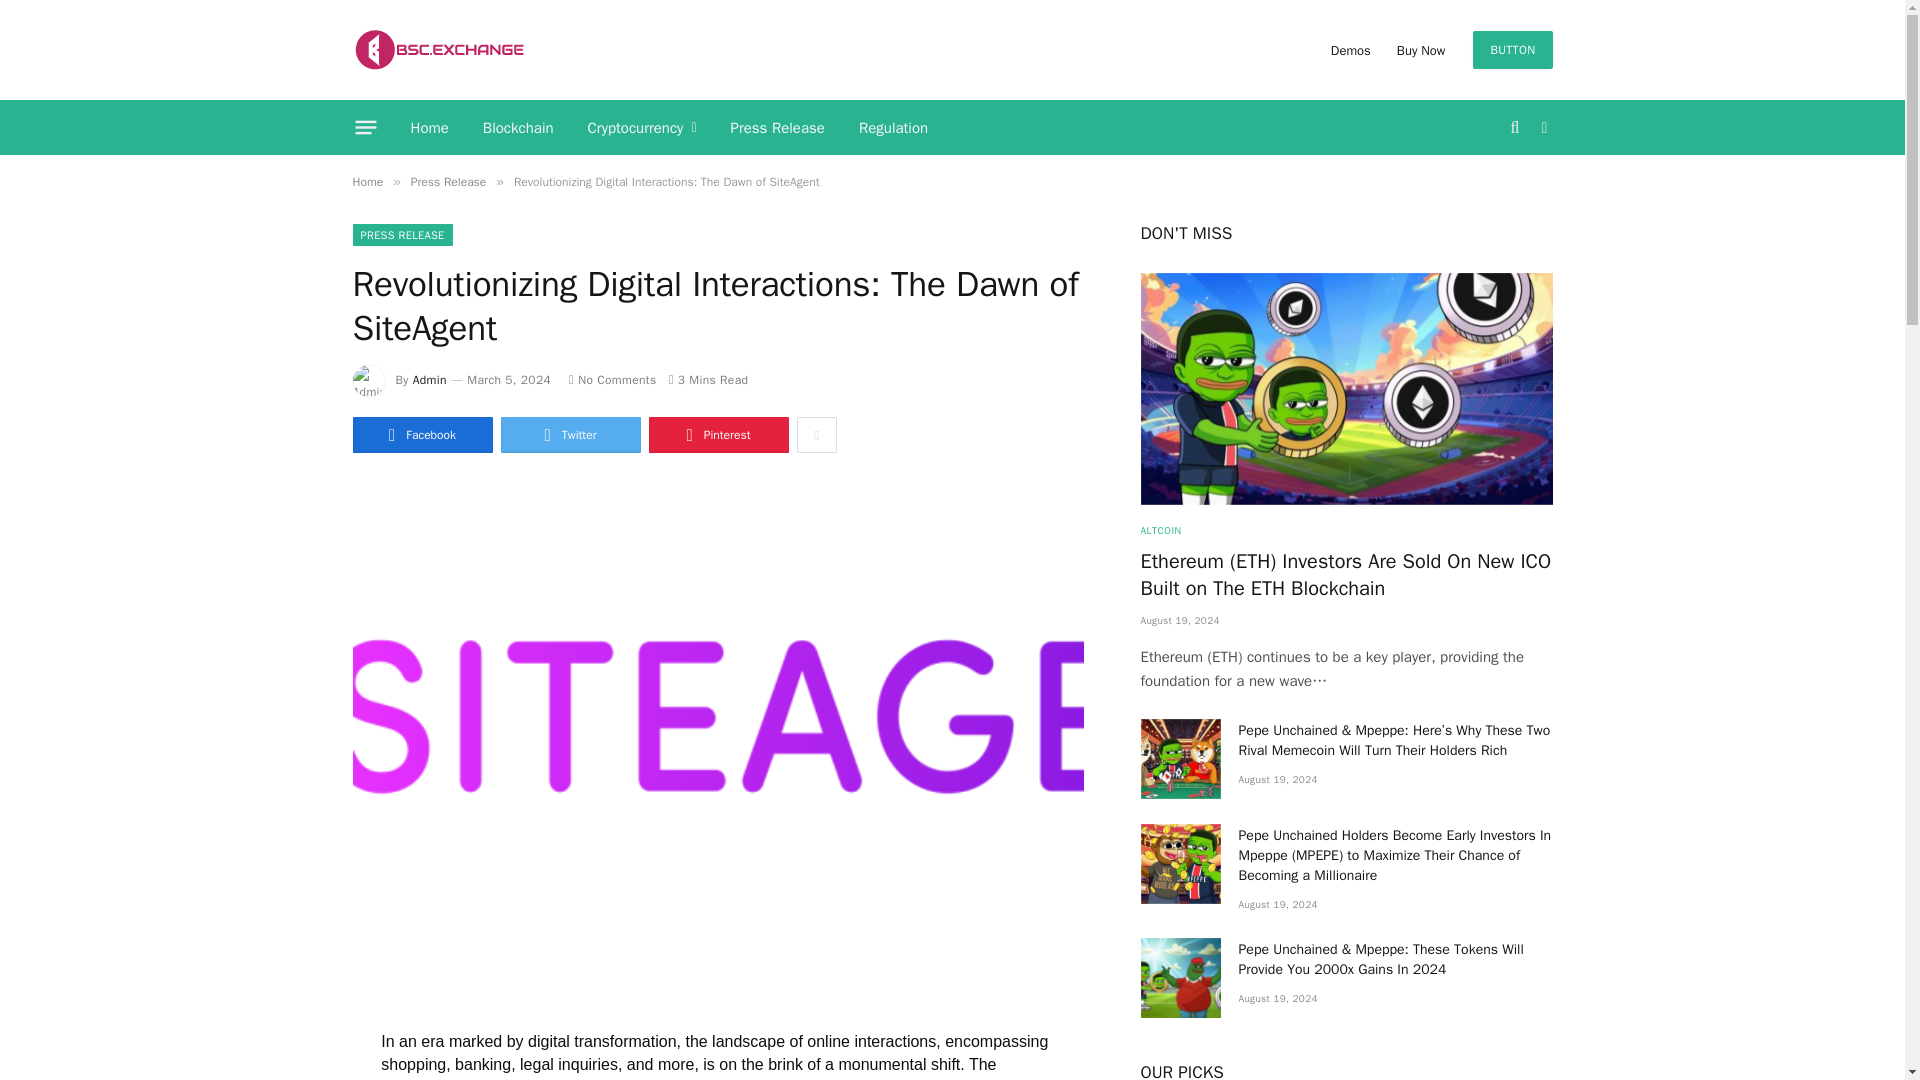  Describe the element at coordinates (430, 379) in the screenshot. I see `Admin` at that location.